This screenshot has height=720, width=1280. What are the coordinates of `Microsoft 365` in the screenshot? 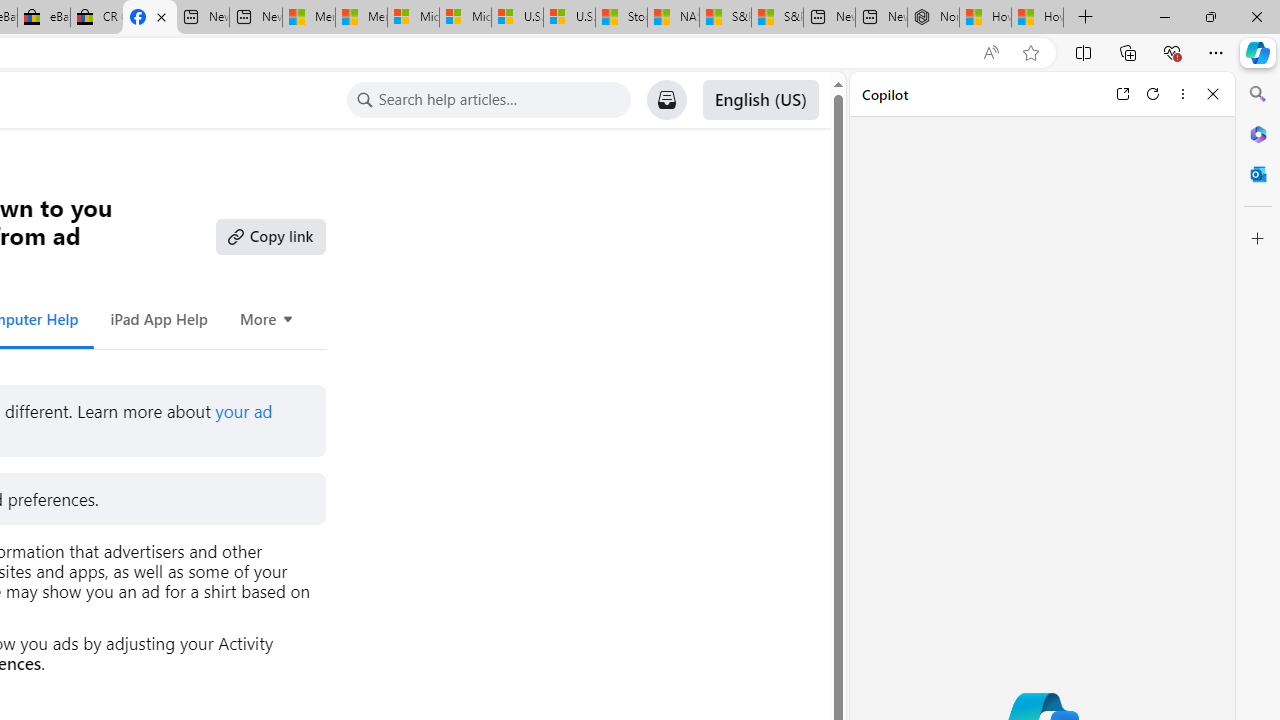 It's located at (1258, 133).